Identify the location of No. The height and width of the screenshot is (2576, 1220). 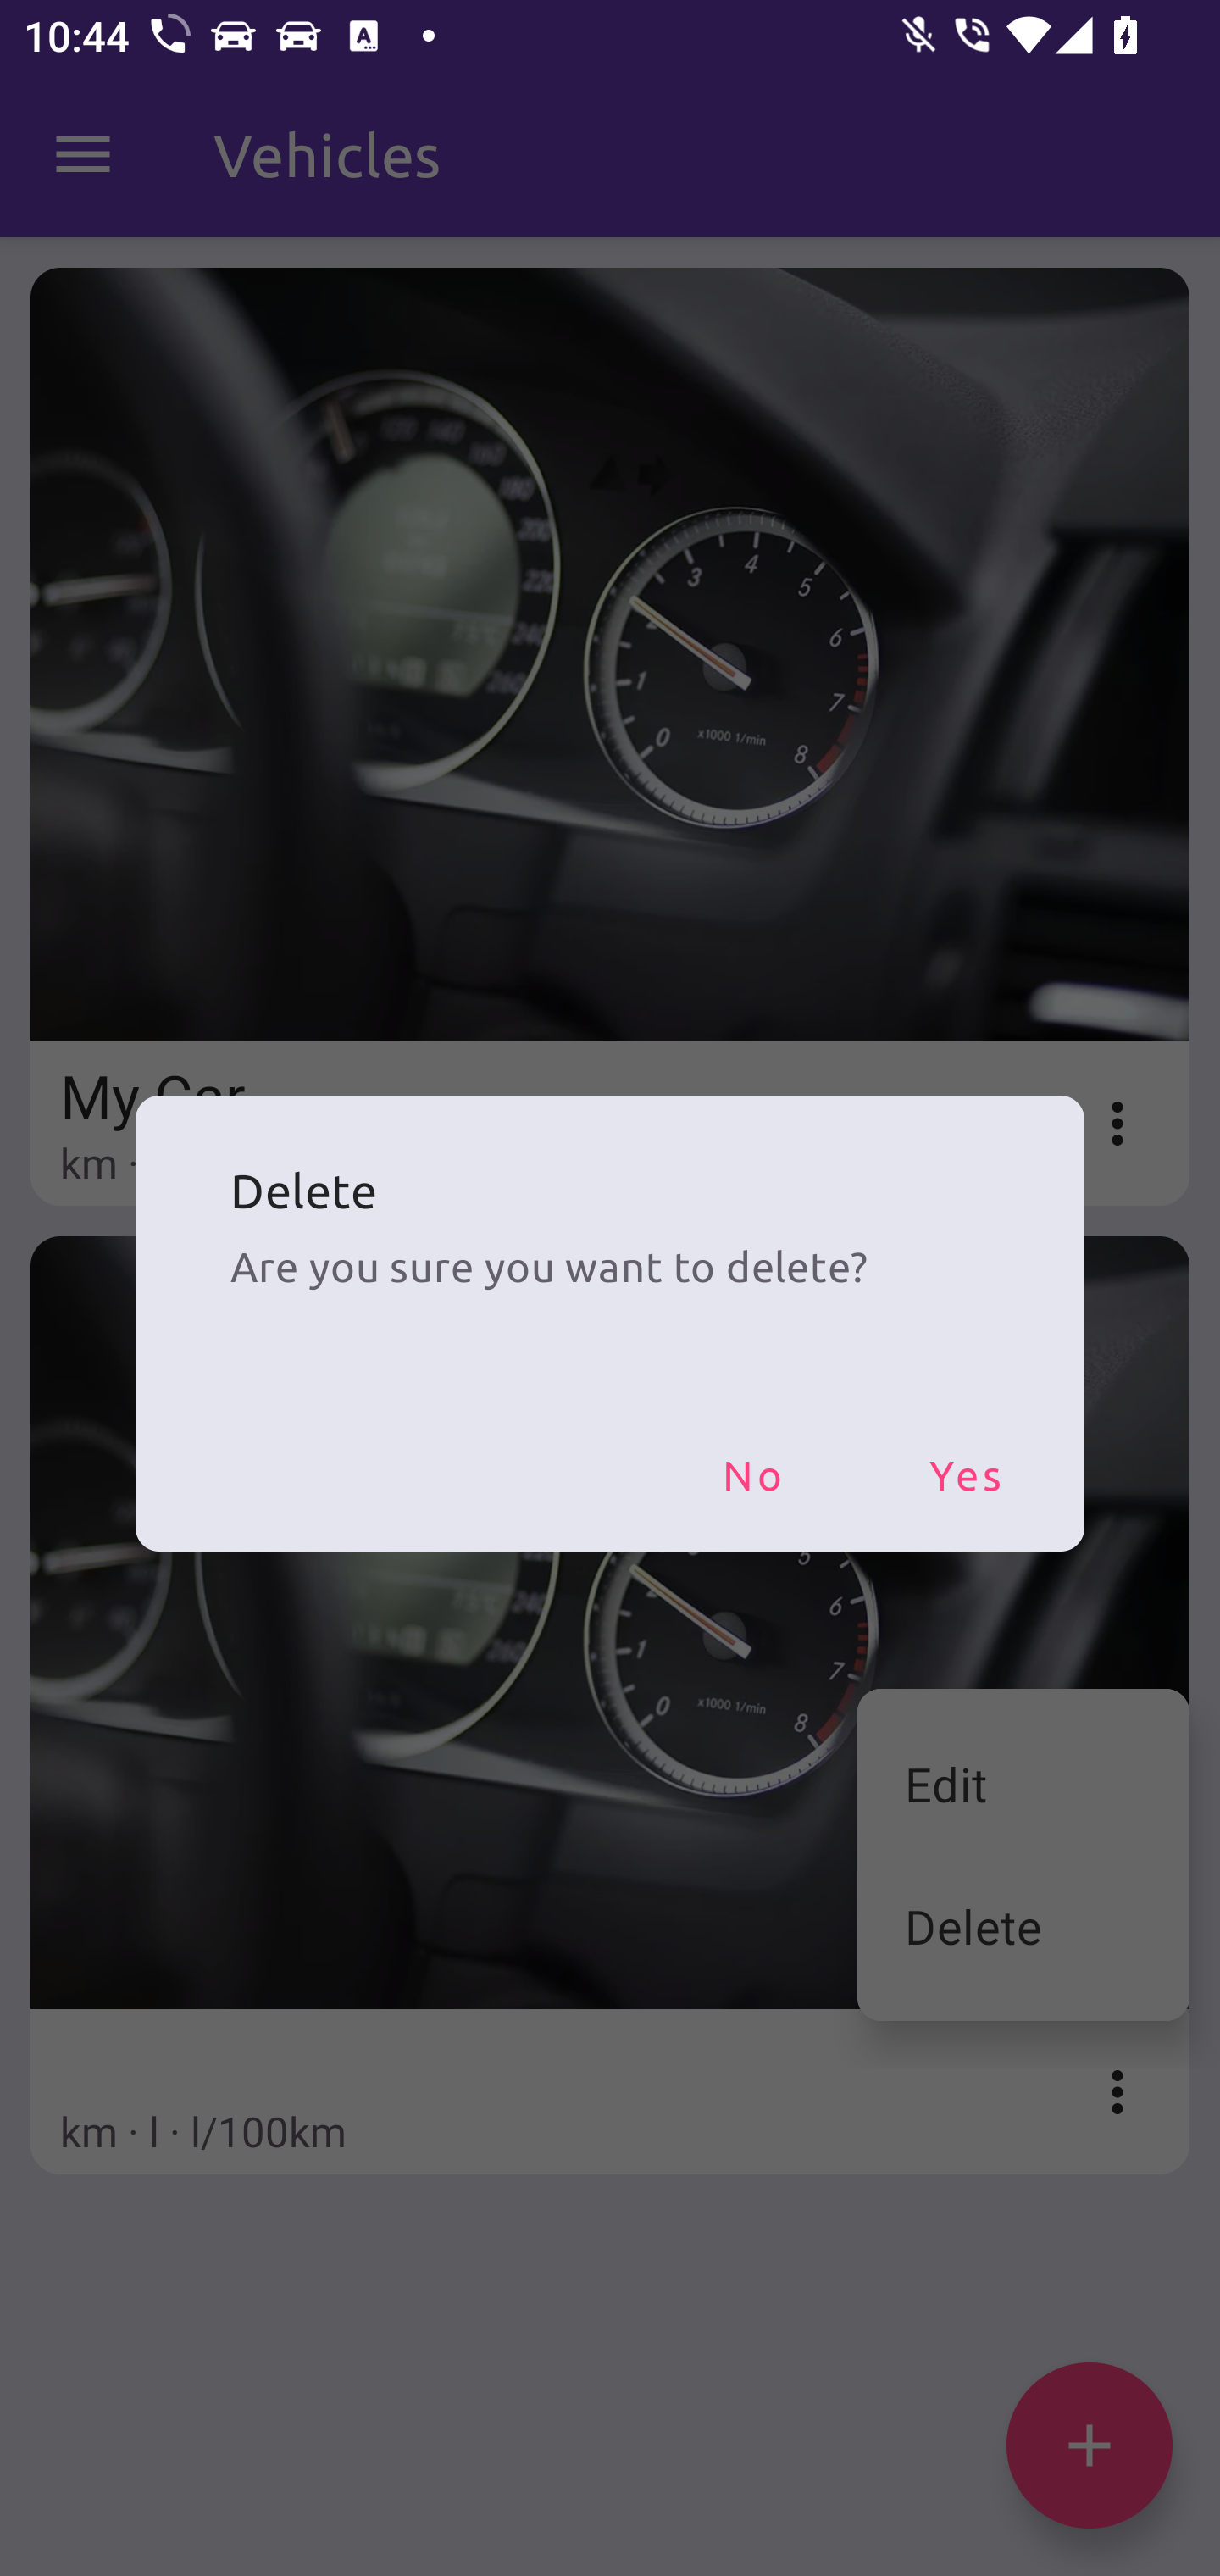
(752, 1474).